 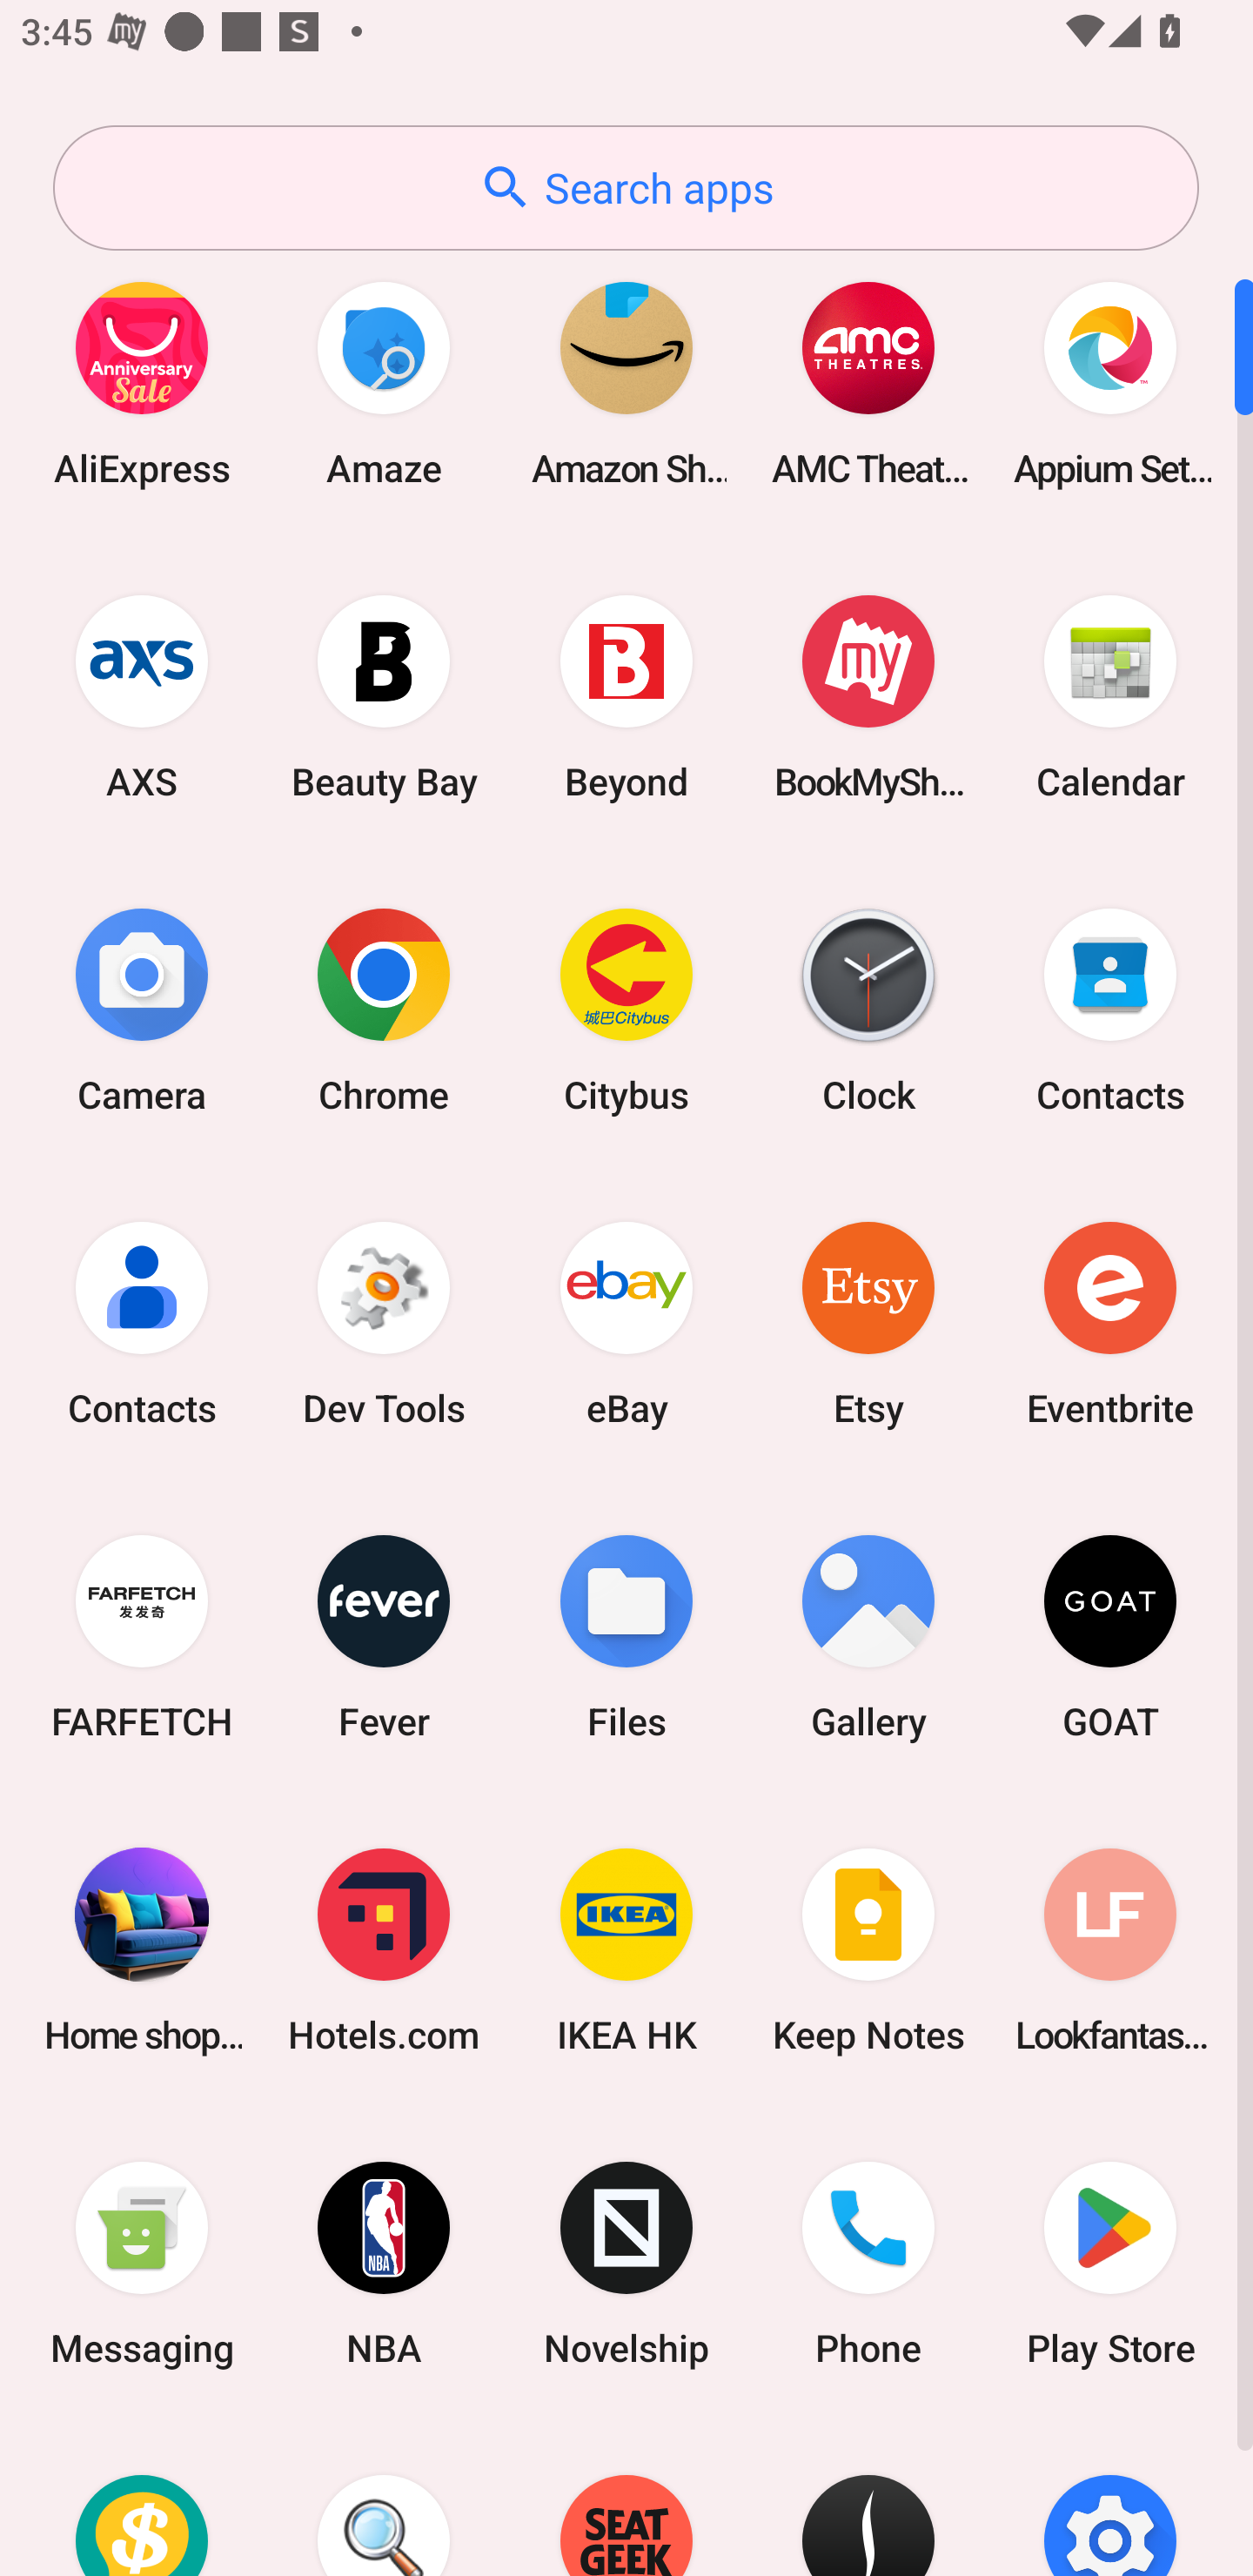 I want to click on Appium Settings, so click(x=1110, y=383).